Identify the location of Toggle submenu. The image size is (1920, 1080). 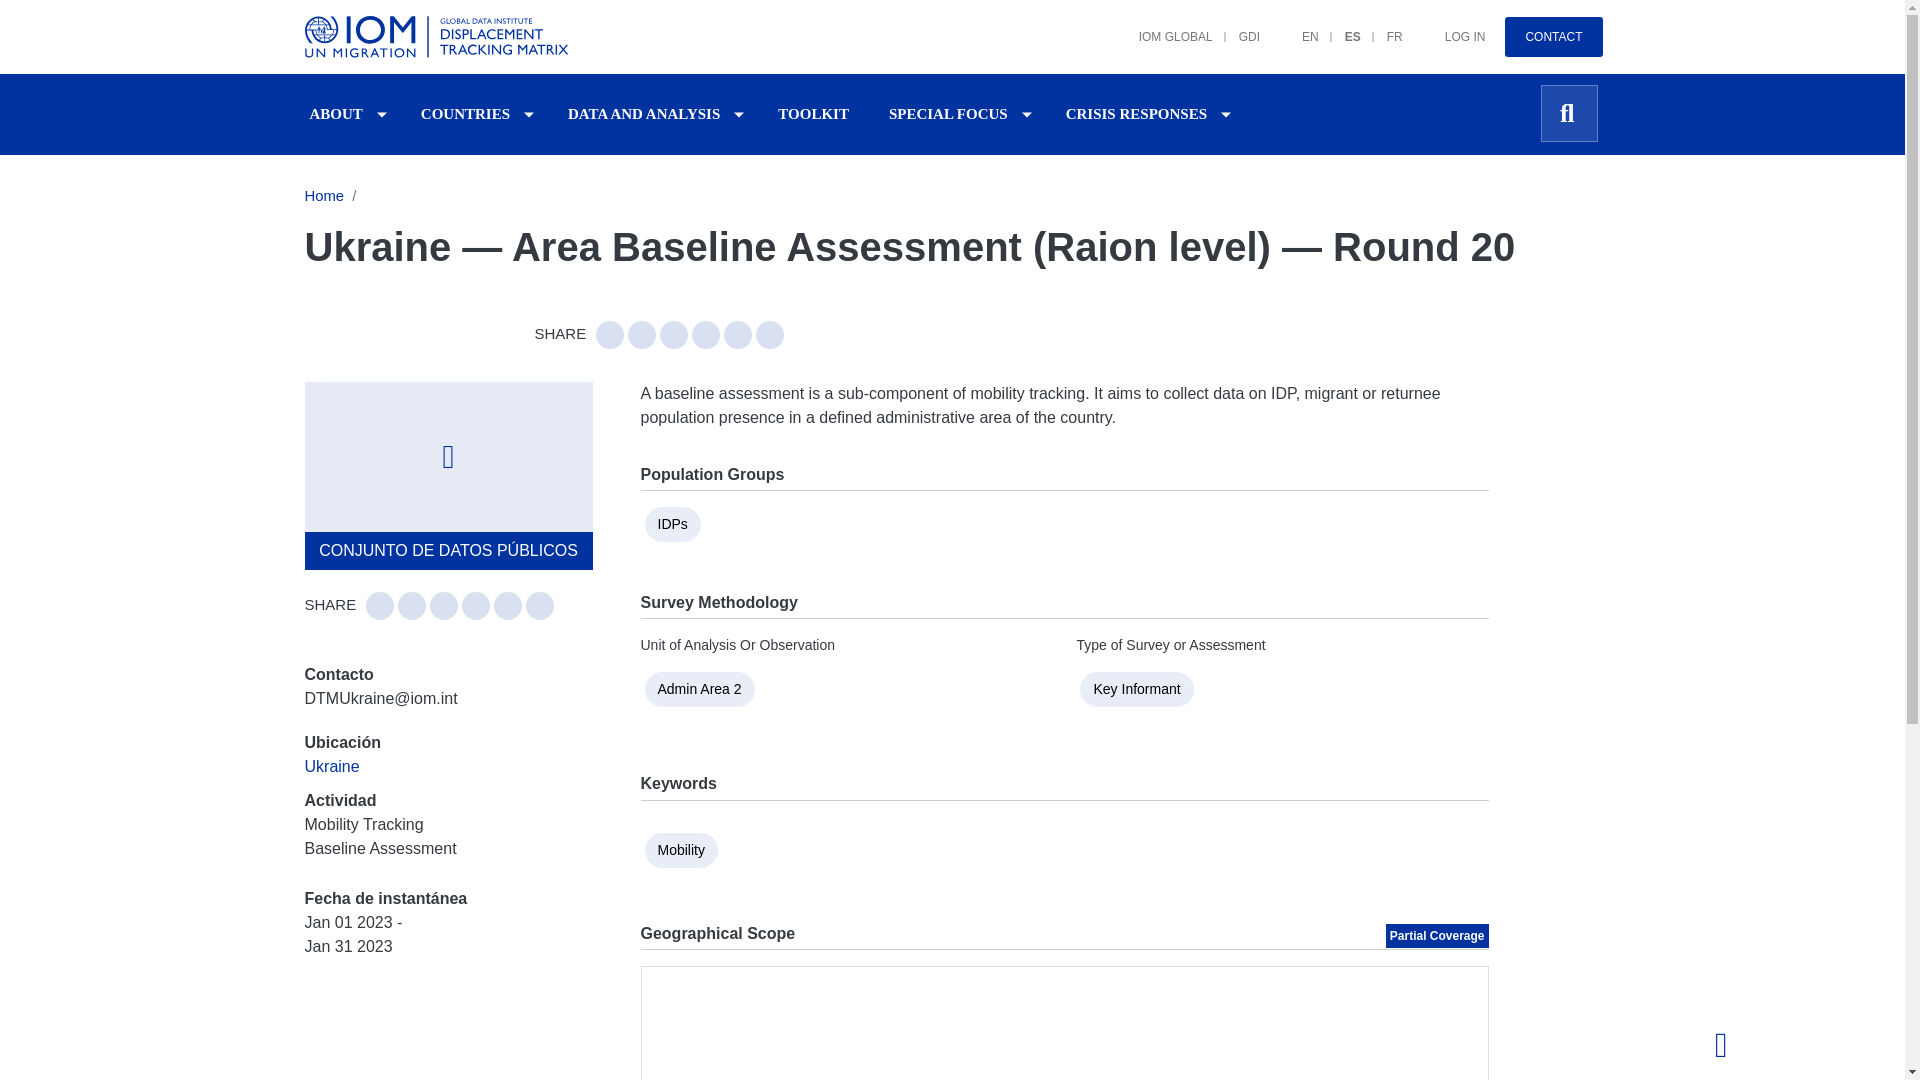
(528, 114).